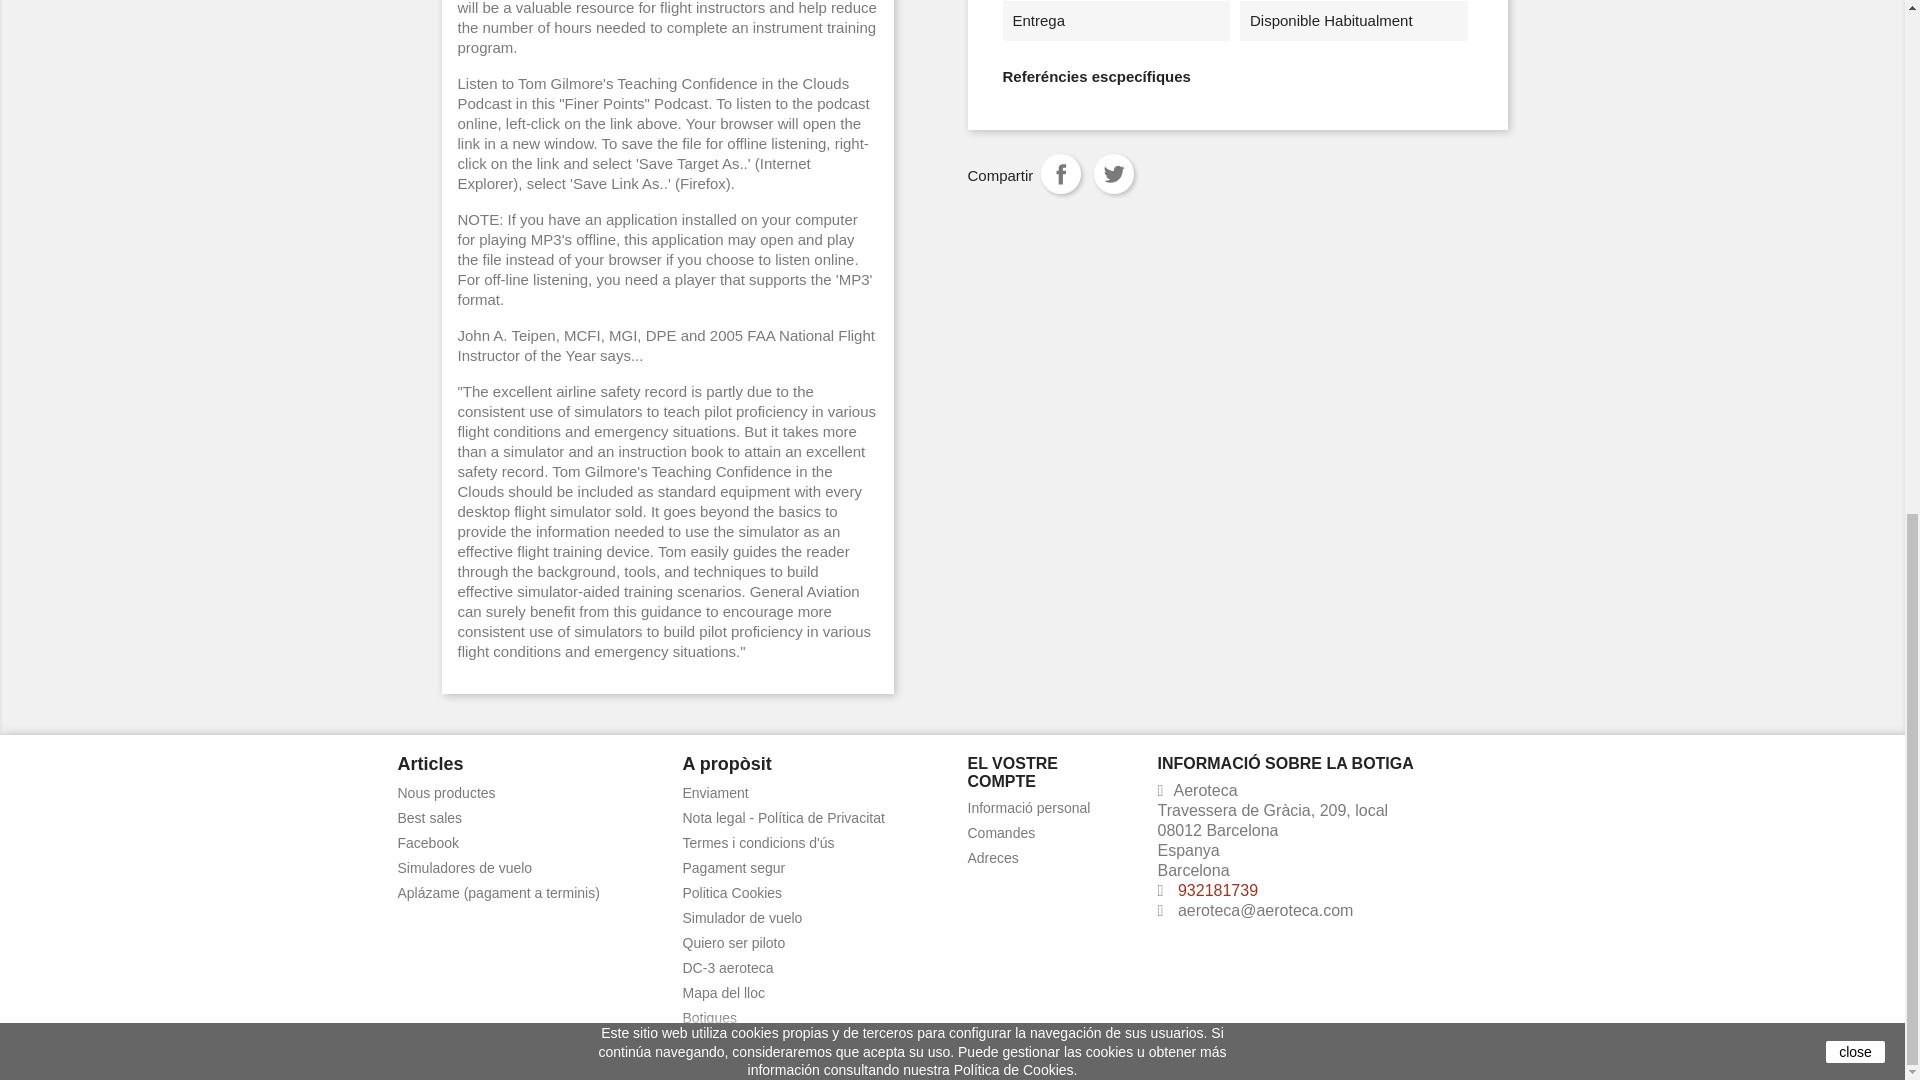 The width and height of the screenshot is (1920, 1080). What do you see at coordinates (446, 793) in the screenshot?
I see `Our new products` at bounding box center [446, 793].